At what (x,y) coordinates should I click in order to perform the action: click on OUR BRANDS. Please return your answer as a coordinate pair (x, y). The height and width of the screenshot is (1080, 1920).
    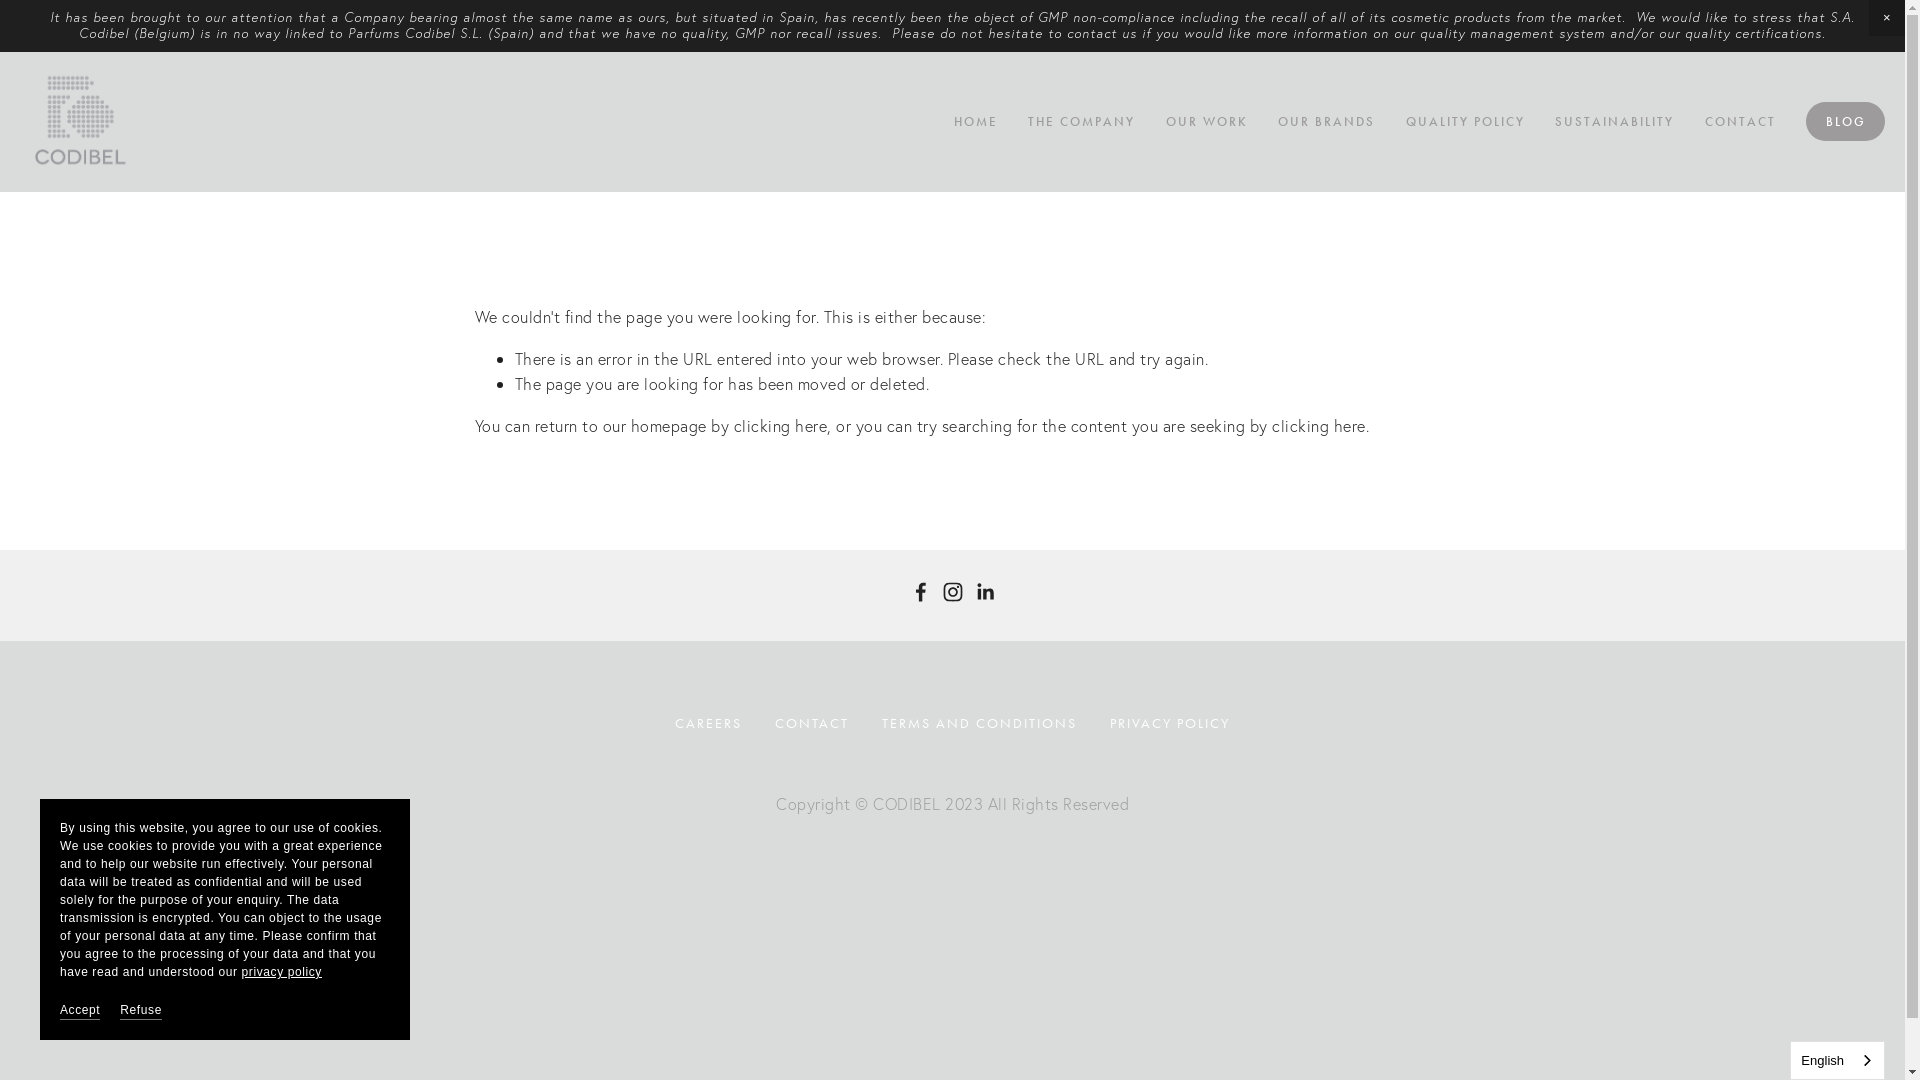
    Looking at the image, I should click on (1326, 122).